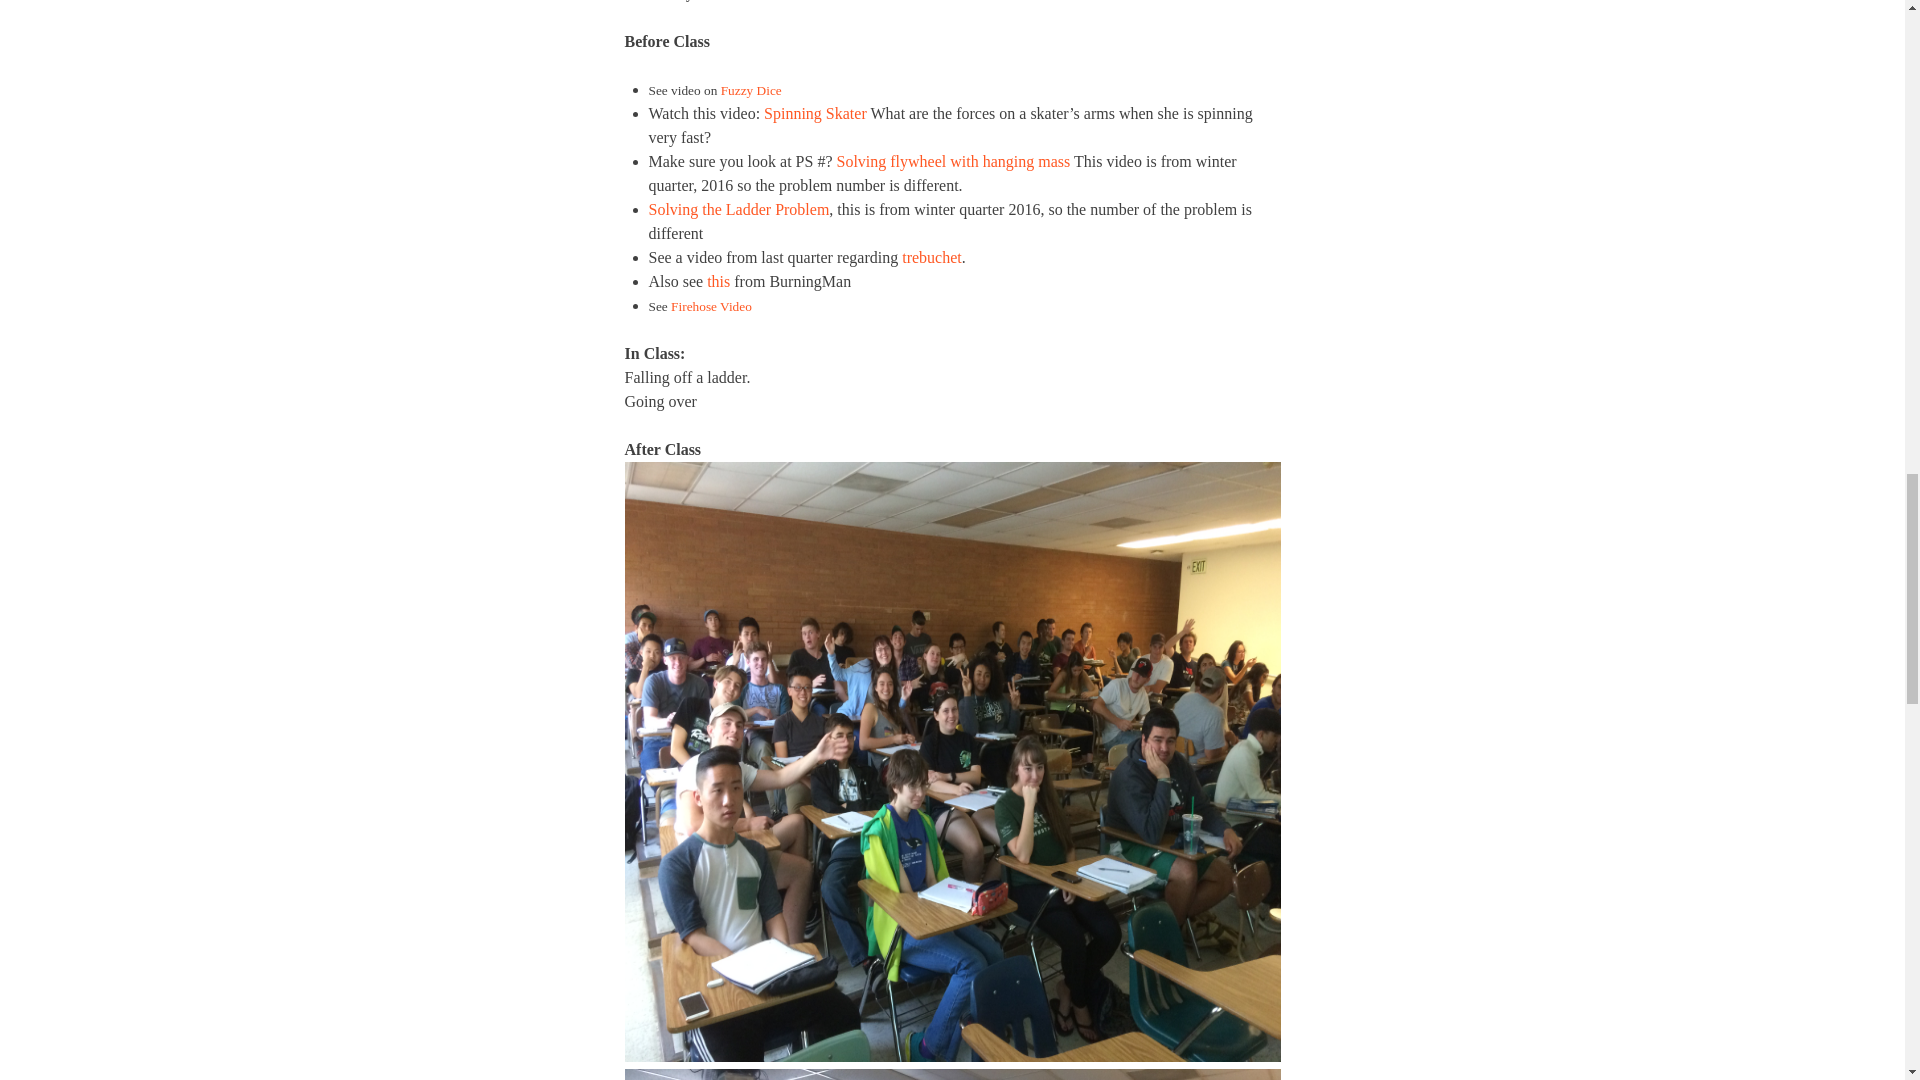 The image size is (1920, 1080). Describe the element at coordinates (711, 306) in the screenshot. I see `Firehose Video` at that location.